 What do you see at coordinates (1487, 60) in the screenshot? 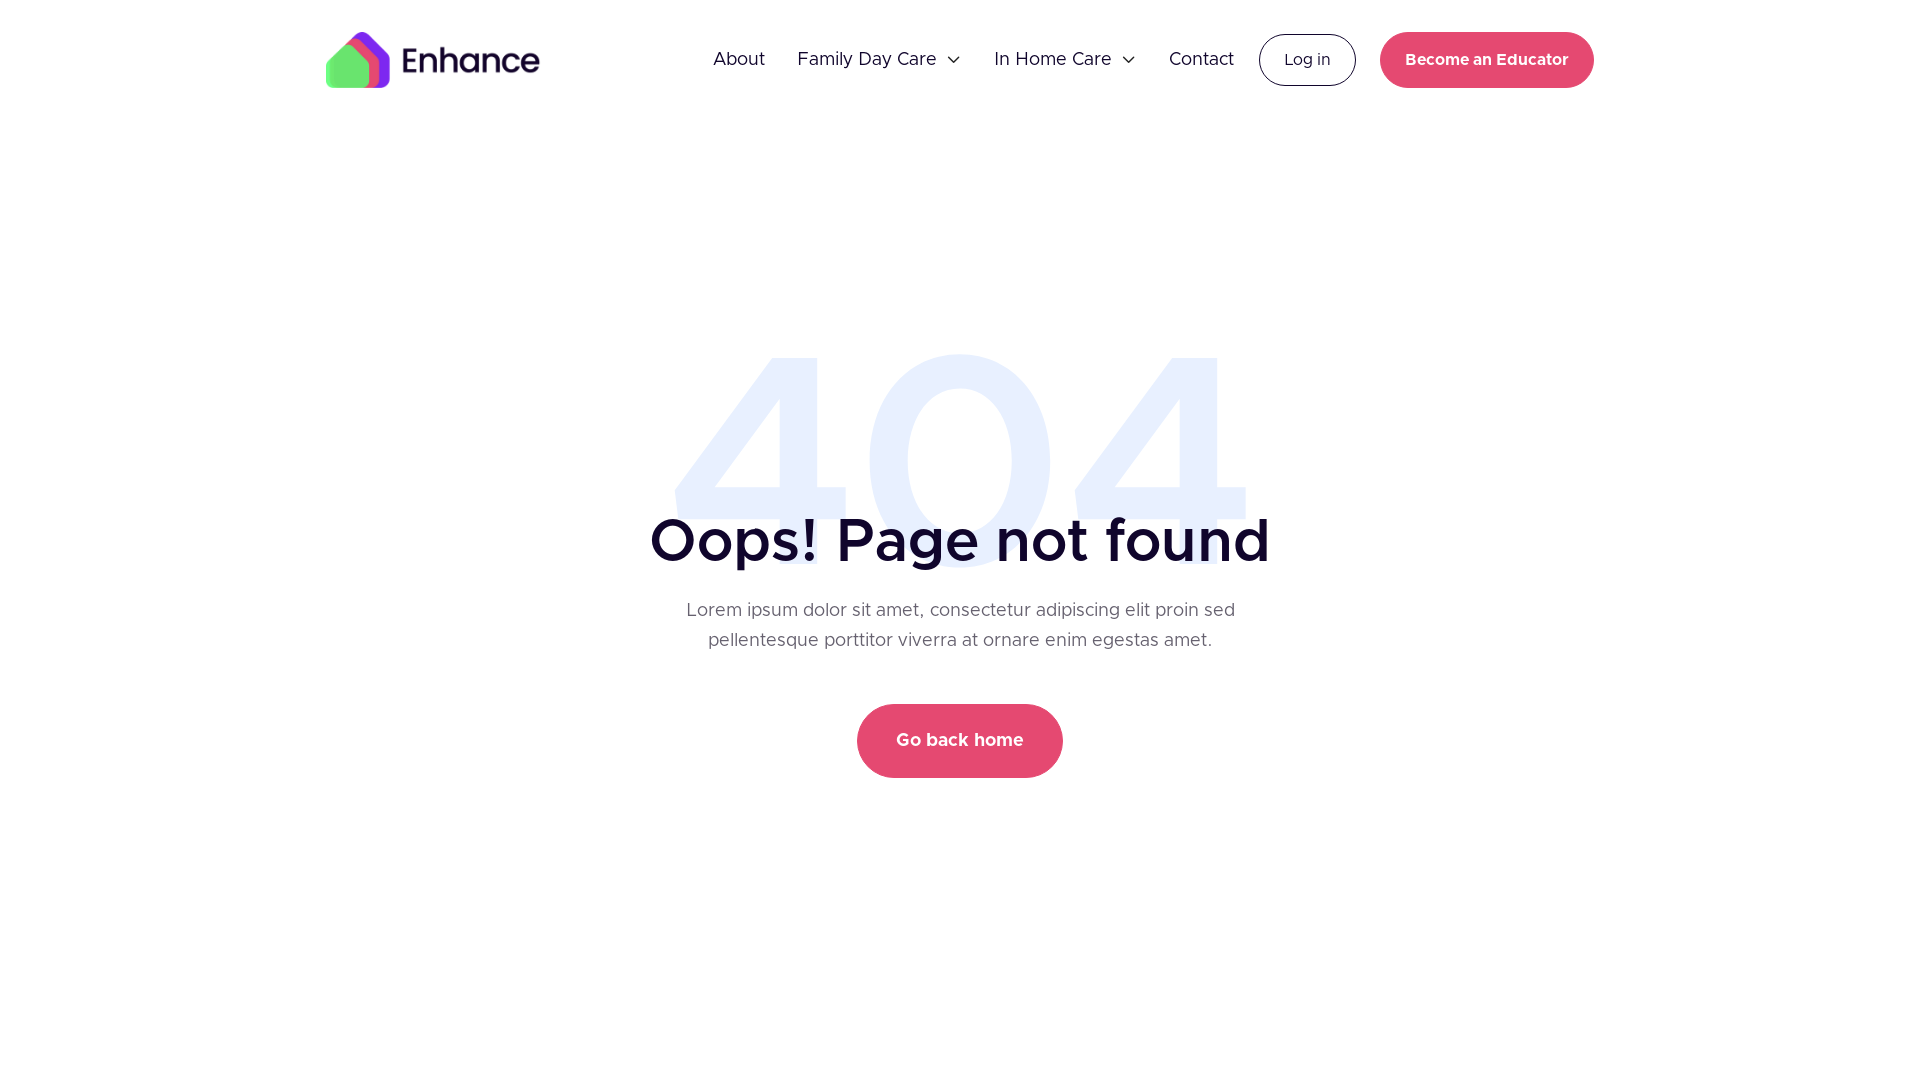
I see `Become an Educator` at bounding box center [1487, 60].